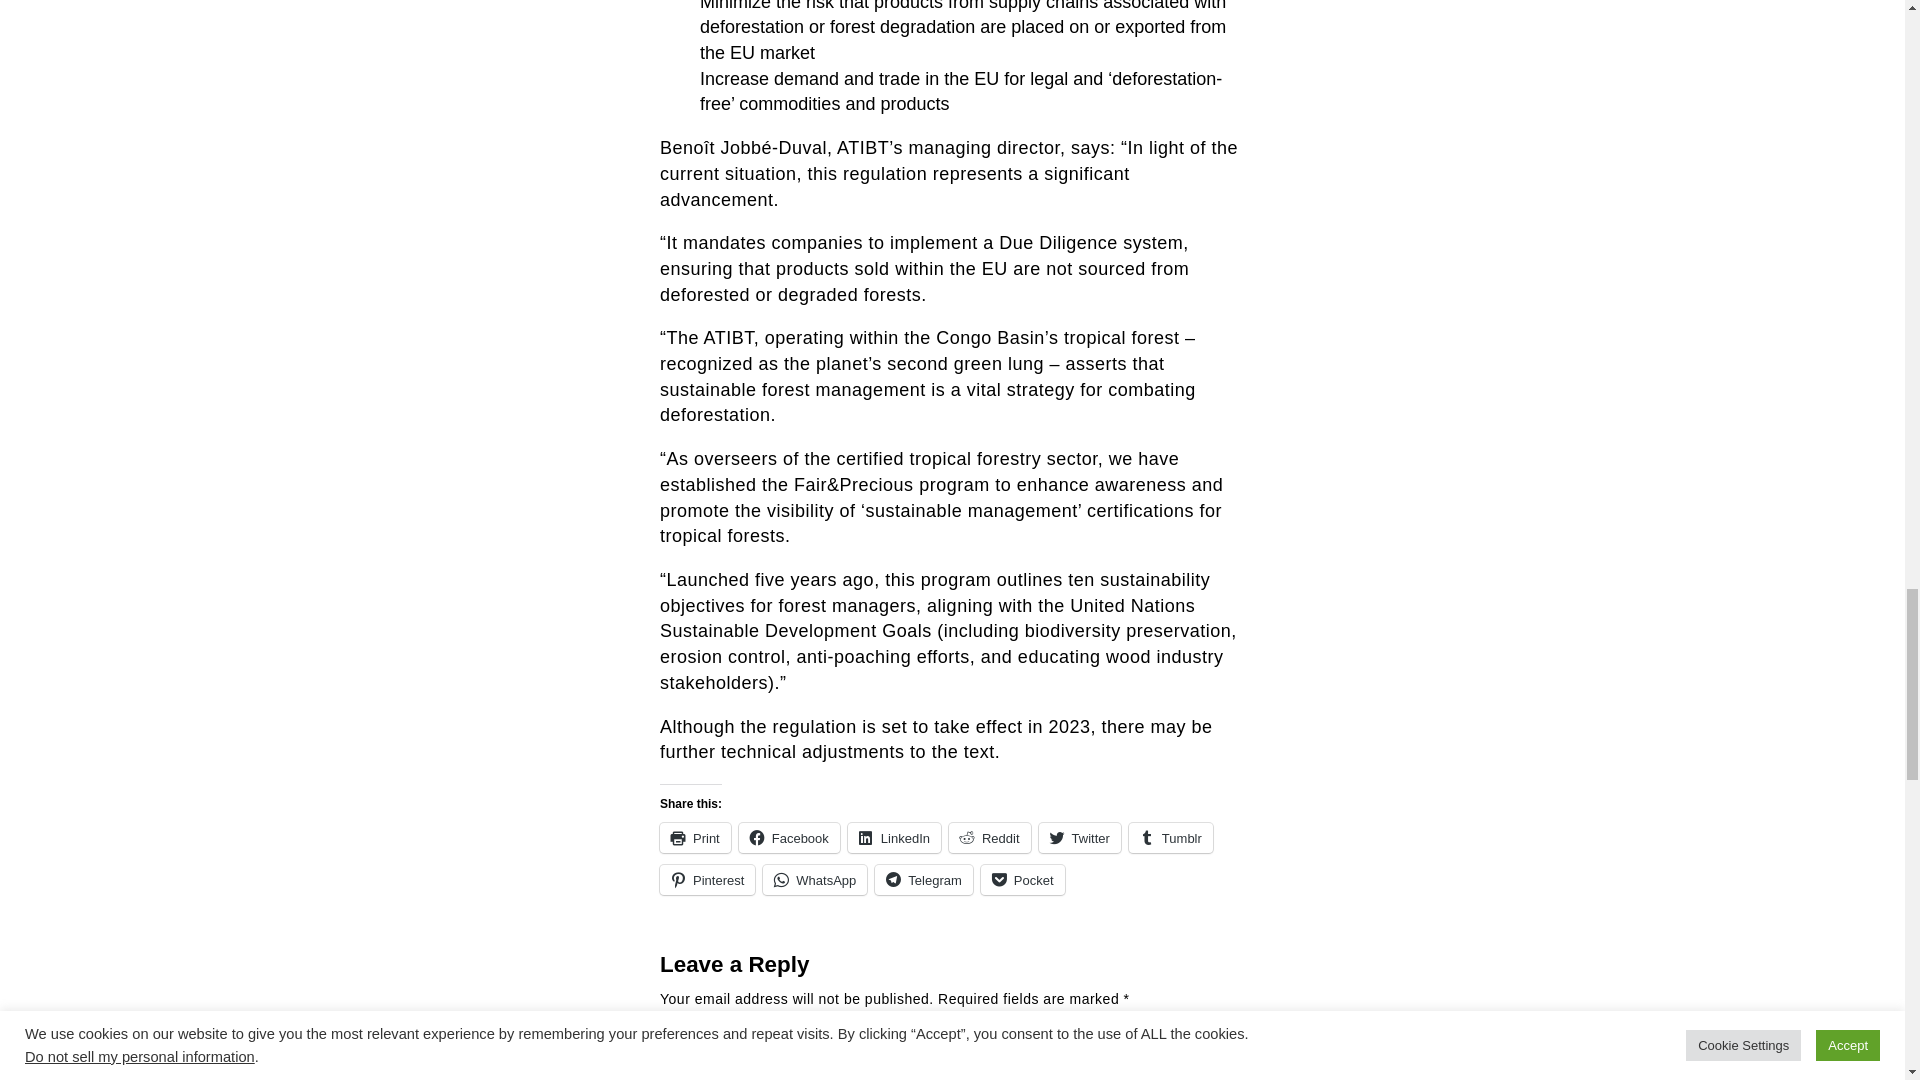 The image size is (1920, 1080). I want to click on Click to share on Telegram, so click(923, 880).